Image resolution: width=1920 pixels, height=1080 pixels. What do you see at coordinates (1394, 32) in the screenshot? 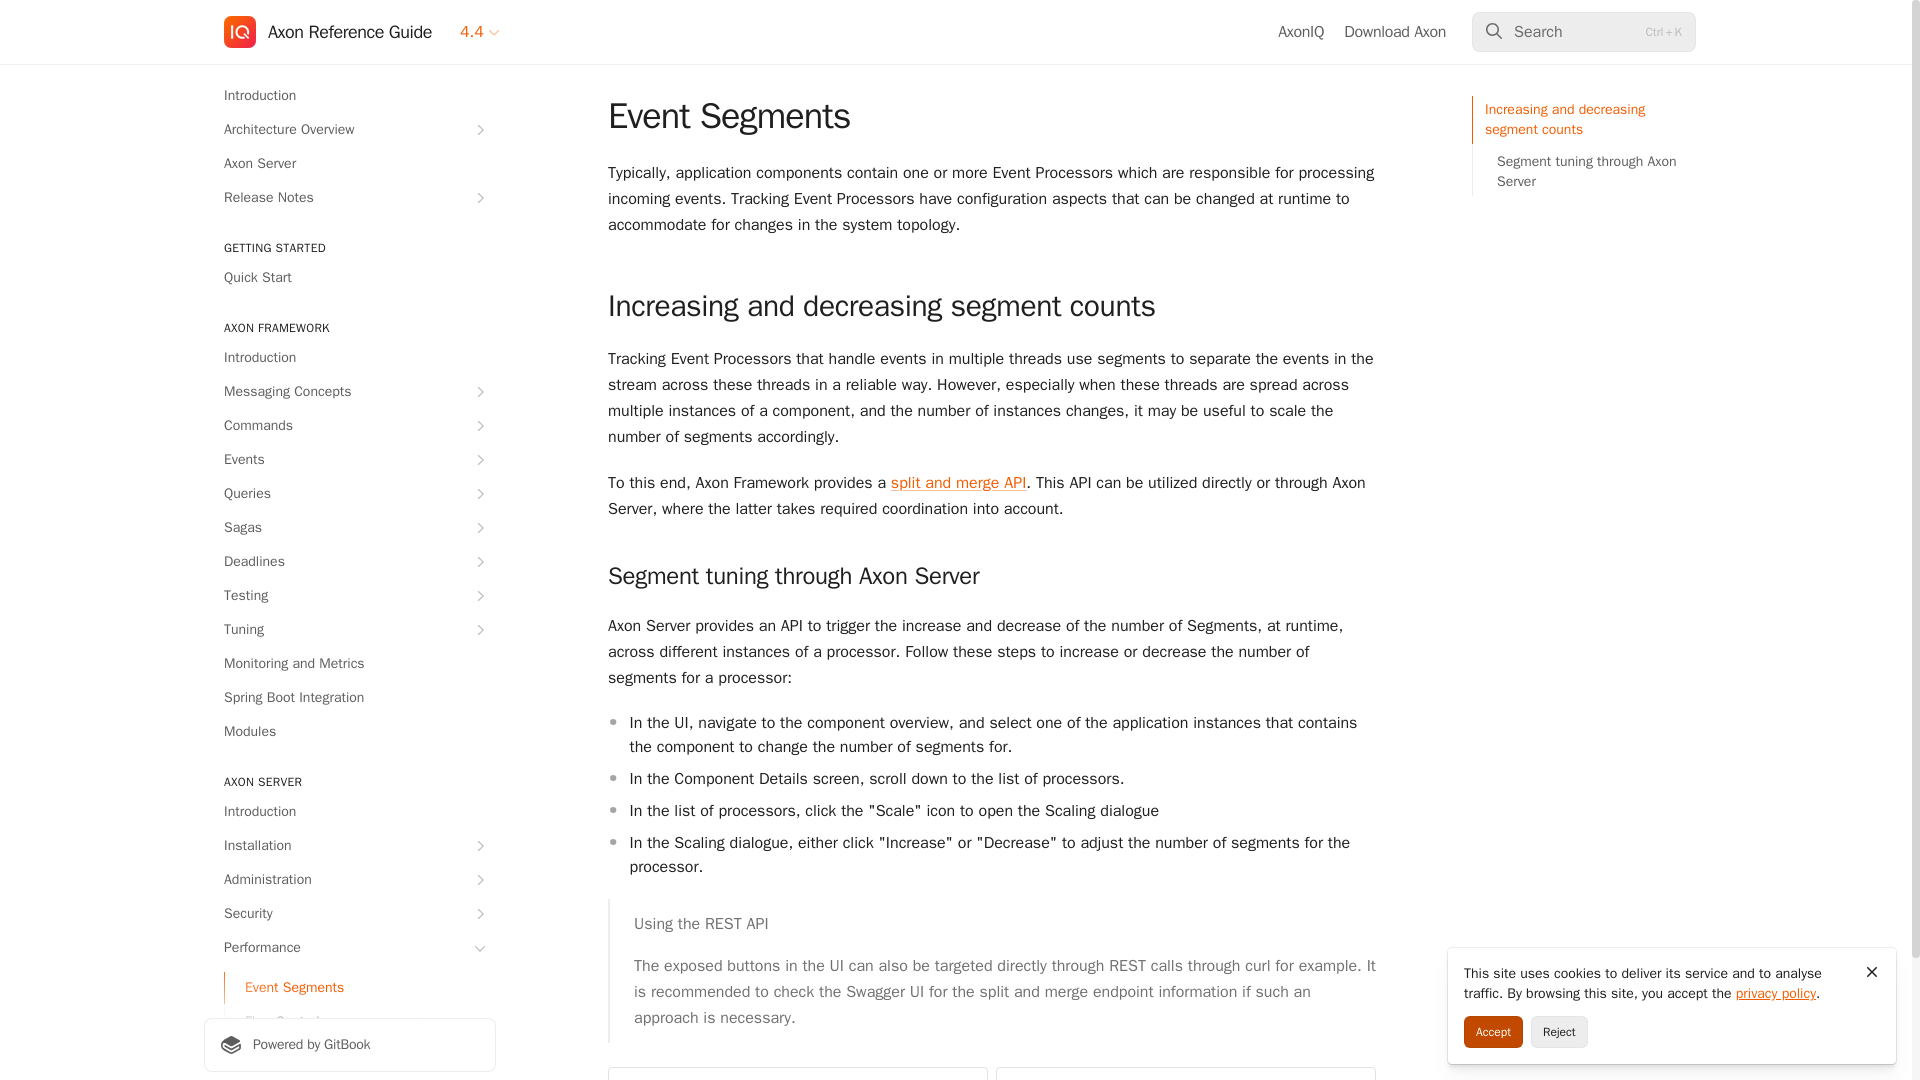
I see `Download Axon` at bounding box center [1394, 32].